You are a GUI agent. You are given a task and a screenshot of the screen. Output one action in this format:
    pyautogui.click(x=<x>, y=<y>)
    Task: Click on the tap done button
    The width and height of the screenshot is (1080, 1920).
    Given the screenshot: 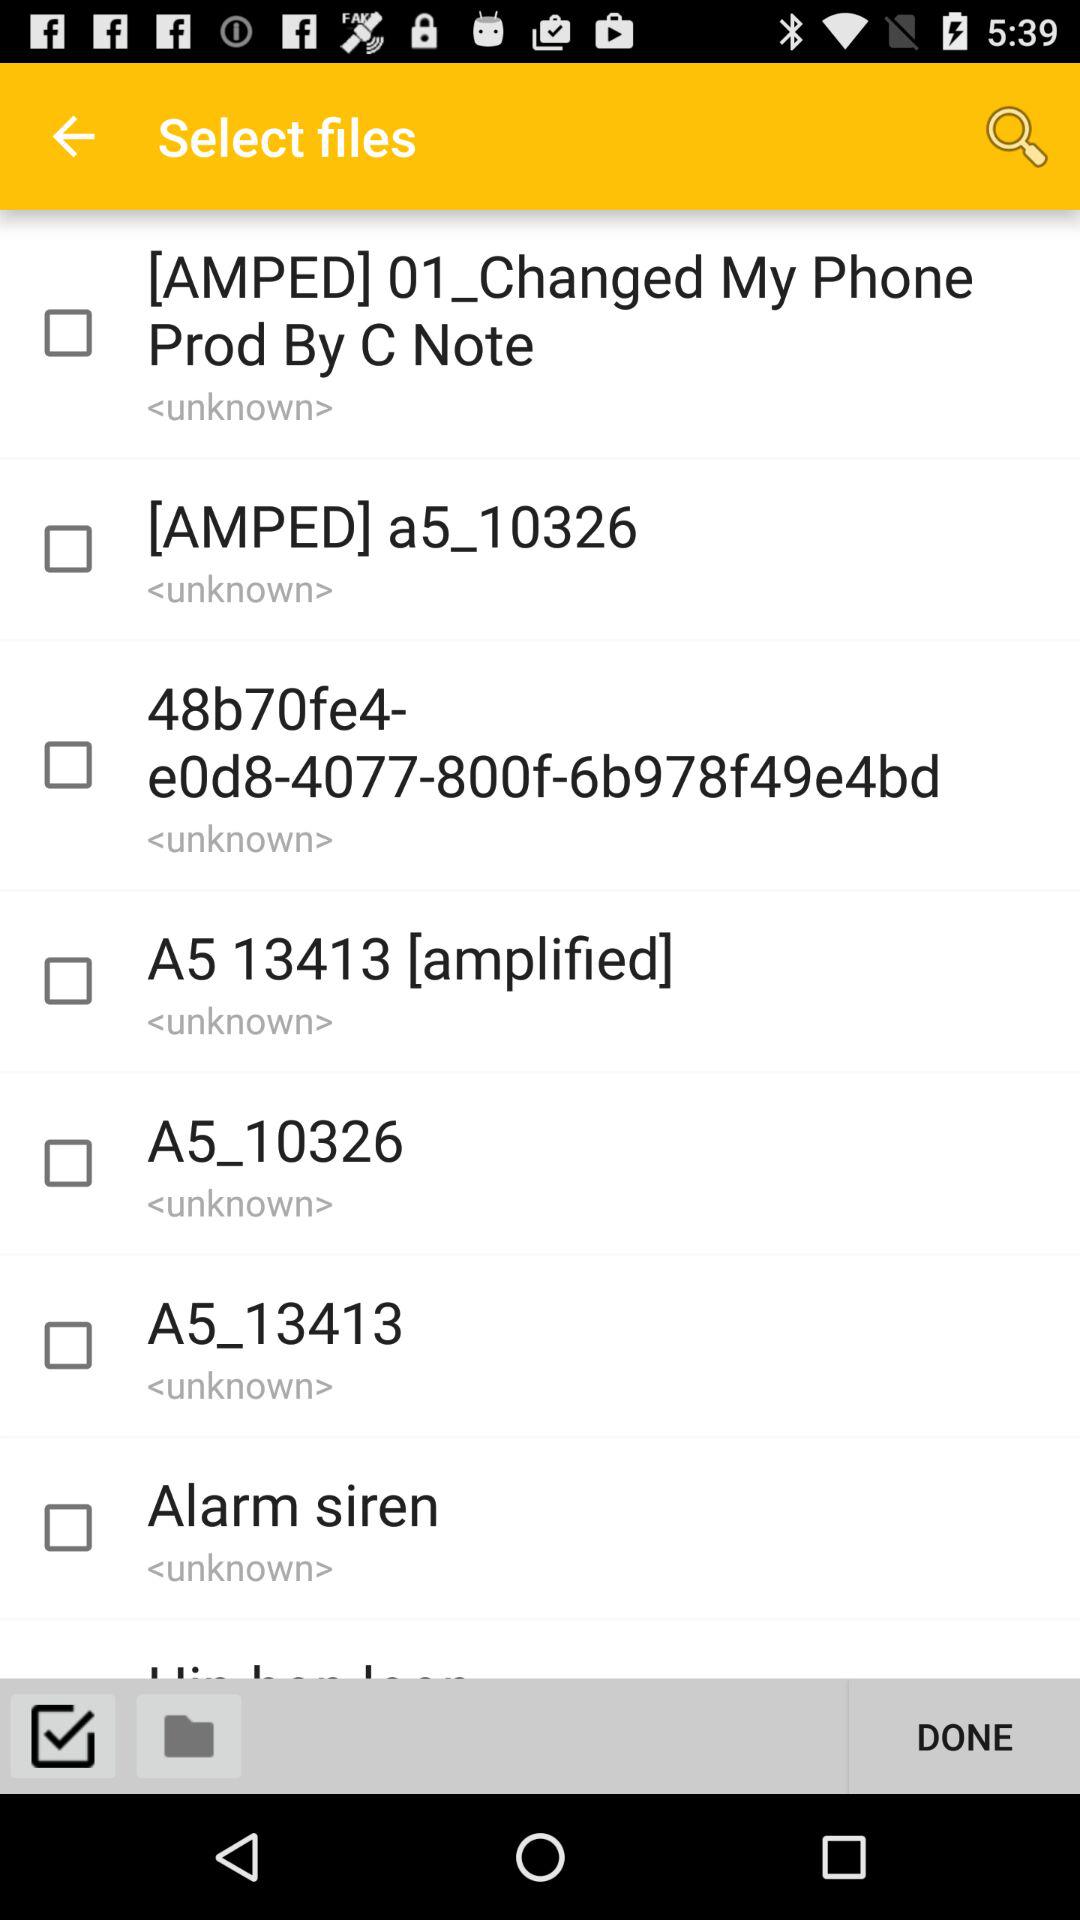 What is the action you would take?
    pyautogui.click(x=964, y=1736)
    